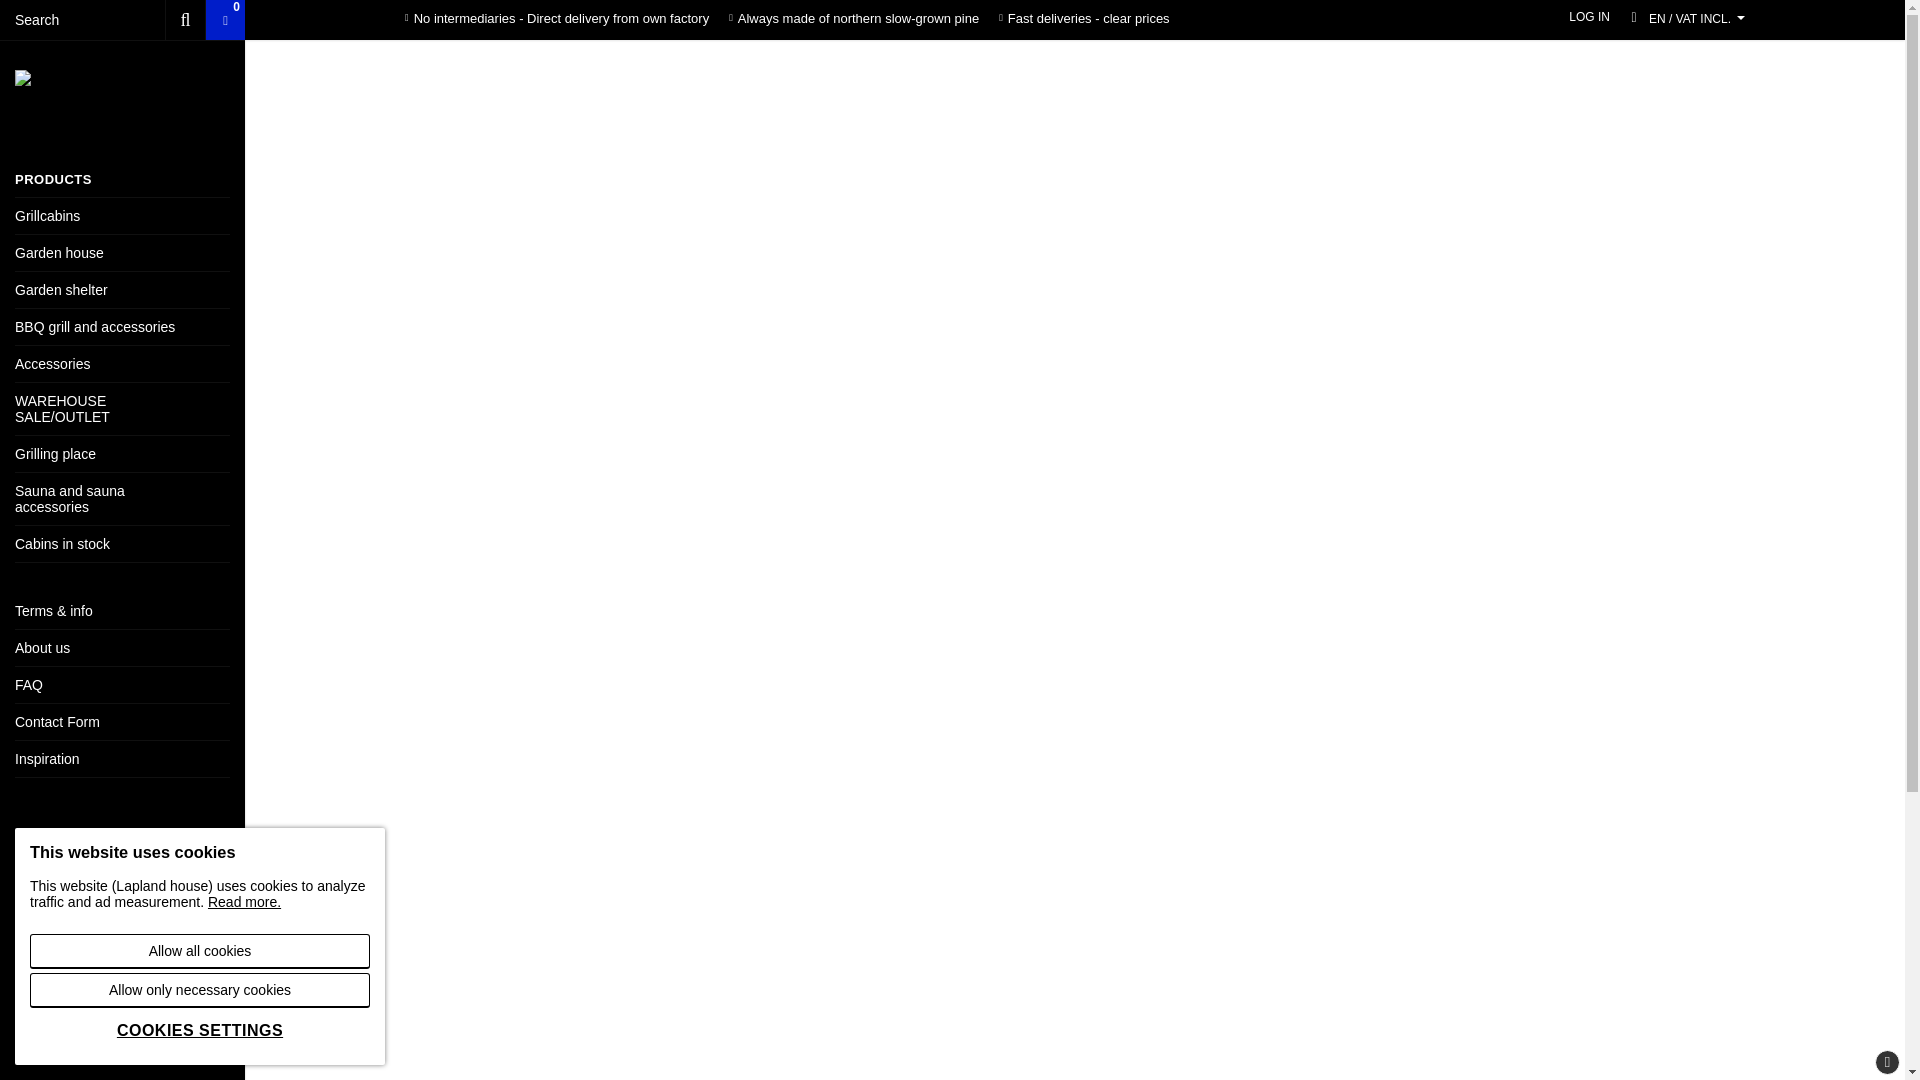 The height and width of the screenshot is (1080, 1920). Describe the element at coordinates (122, 498) in the screenshot. I see `Sauna and sauna accessories` at that location.